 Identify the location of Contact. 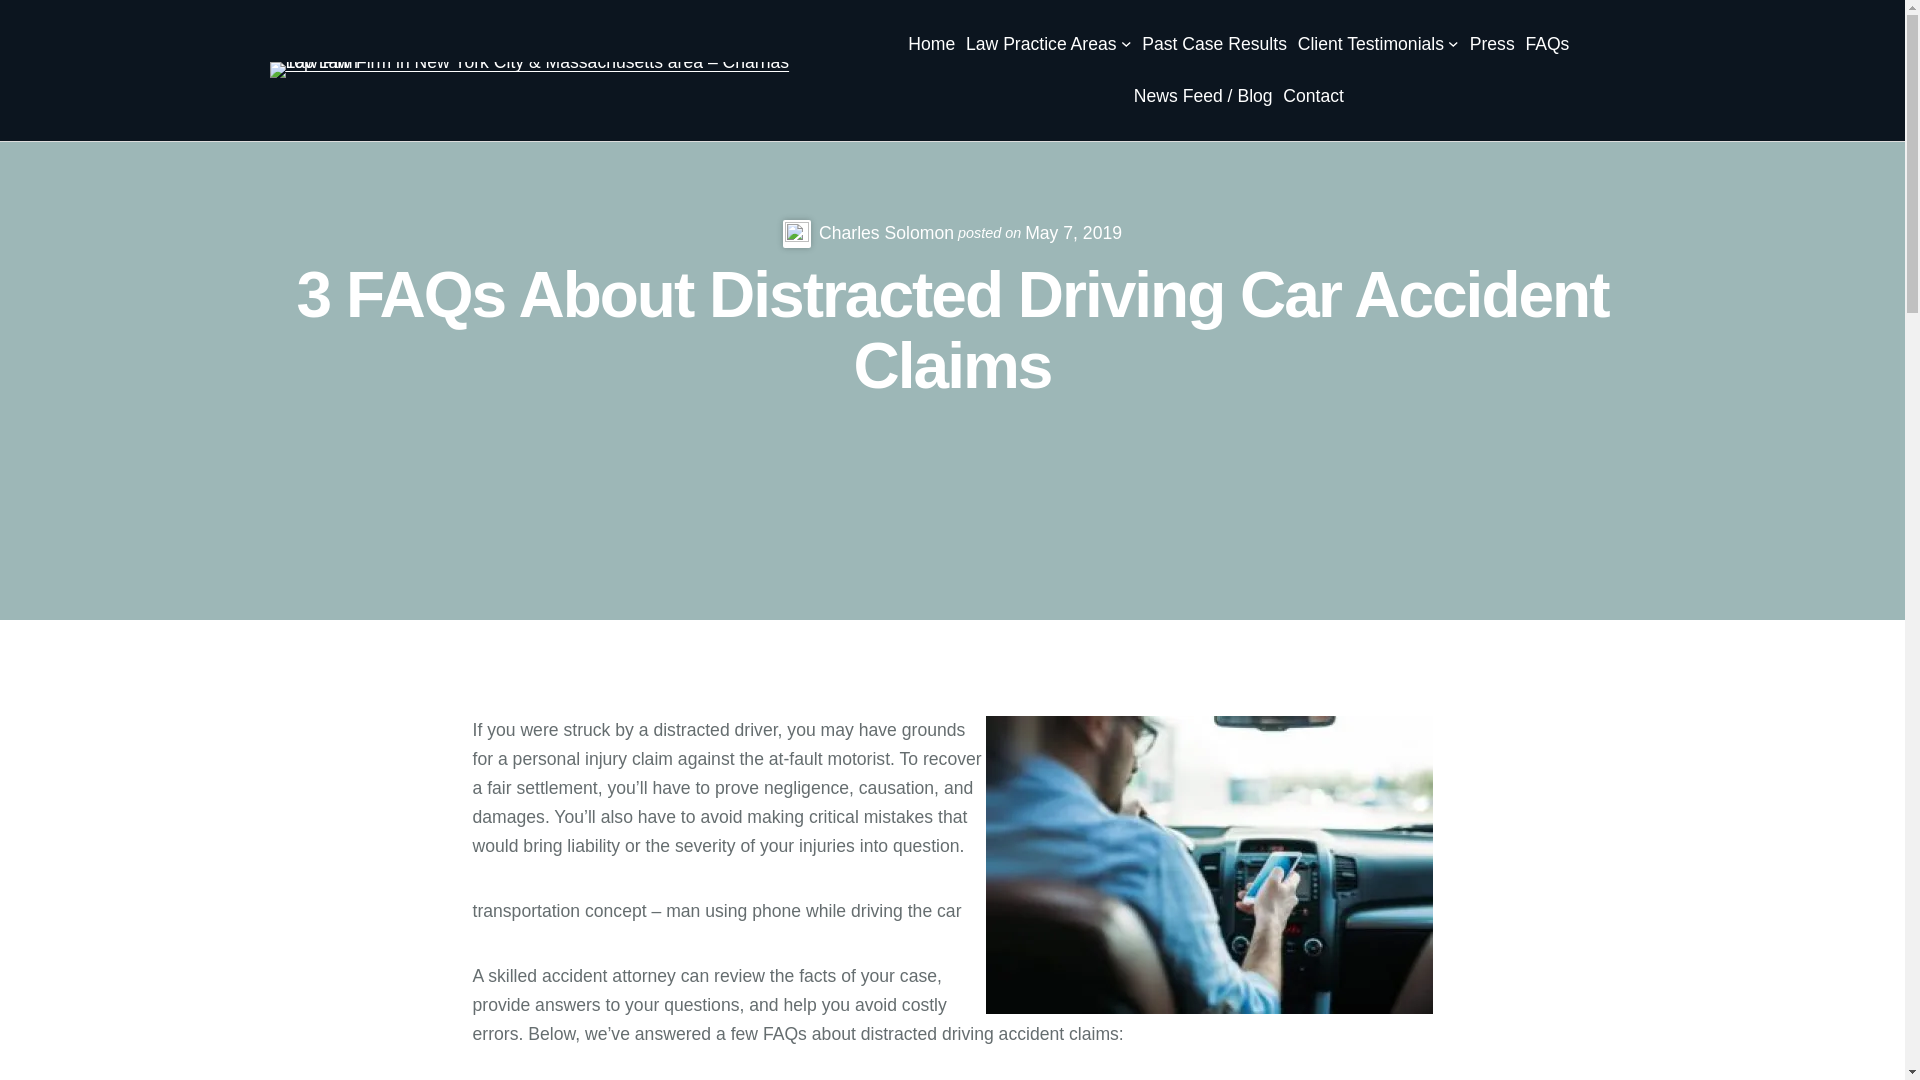
(1313, 96).